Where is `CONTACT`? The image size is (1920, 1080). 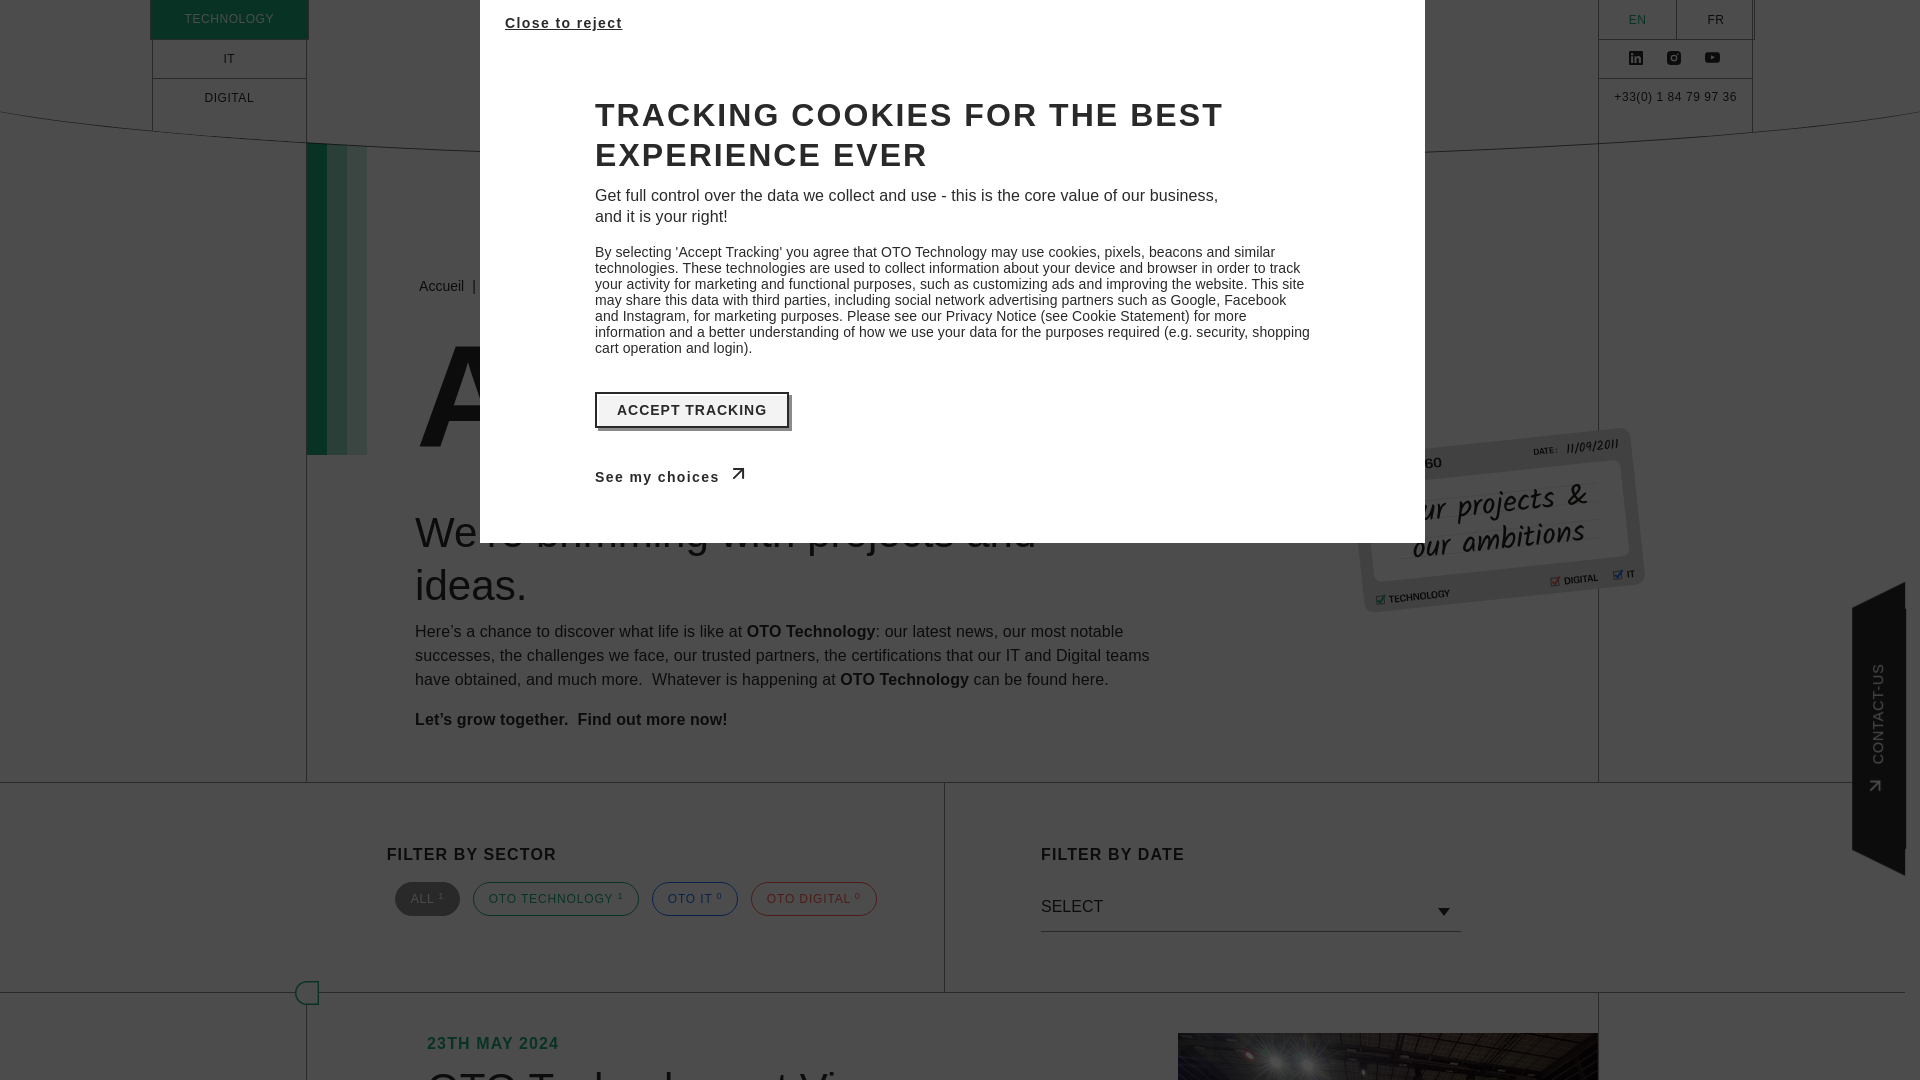 CONTACT is located at coordinates (1136, 80).